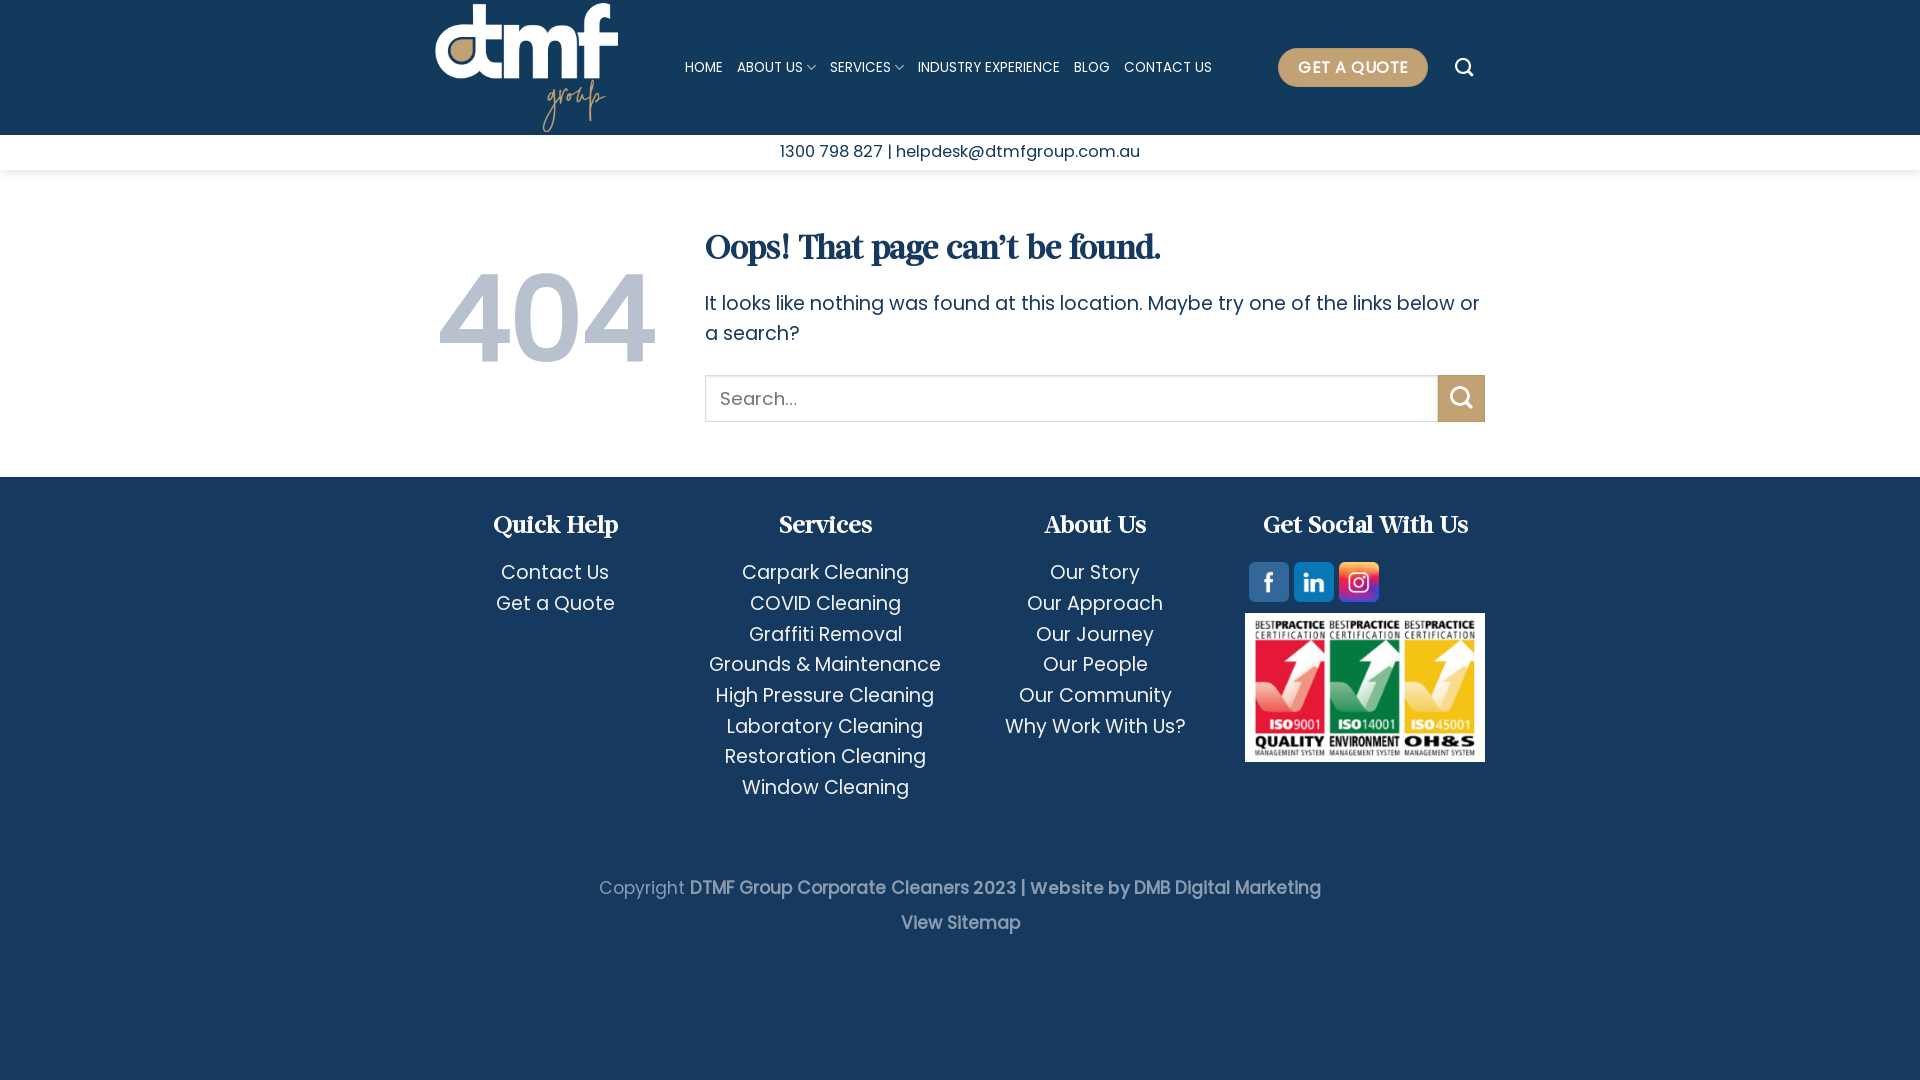  What do you see at coordinates (989, 68) in the screenshot?
I see `INDUSTRY EXPERIENCE` at bounding box center [989, 68].